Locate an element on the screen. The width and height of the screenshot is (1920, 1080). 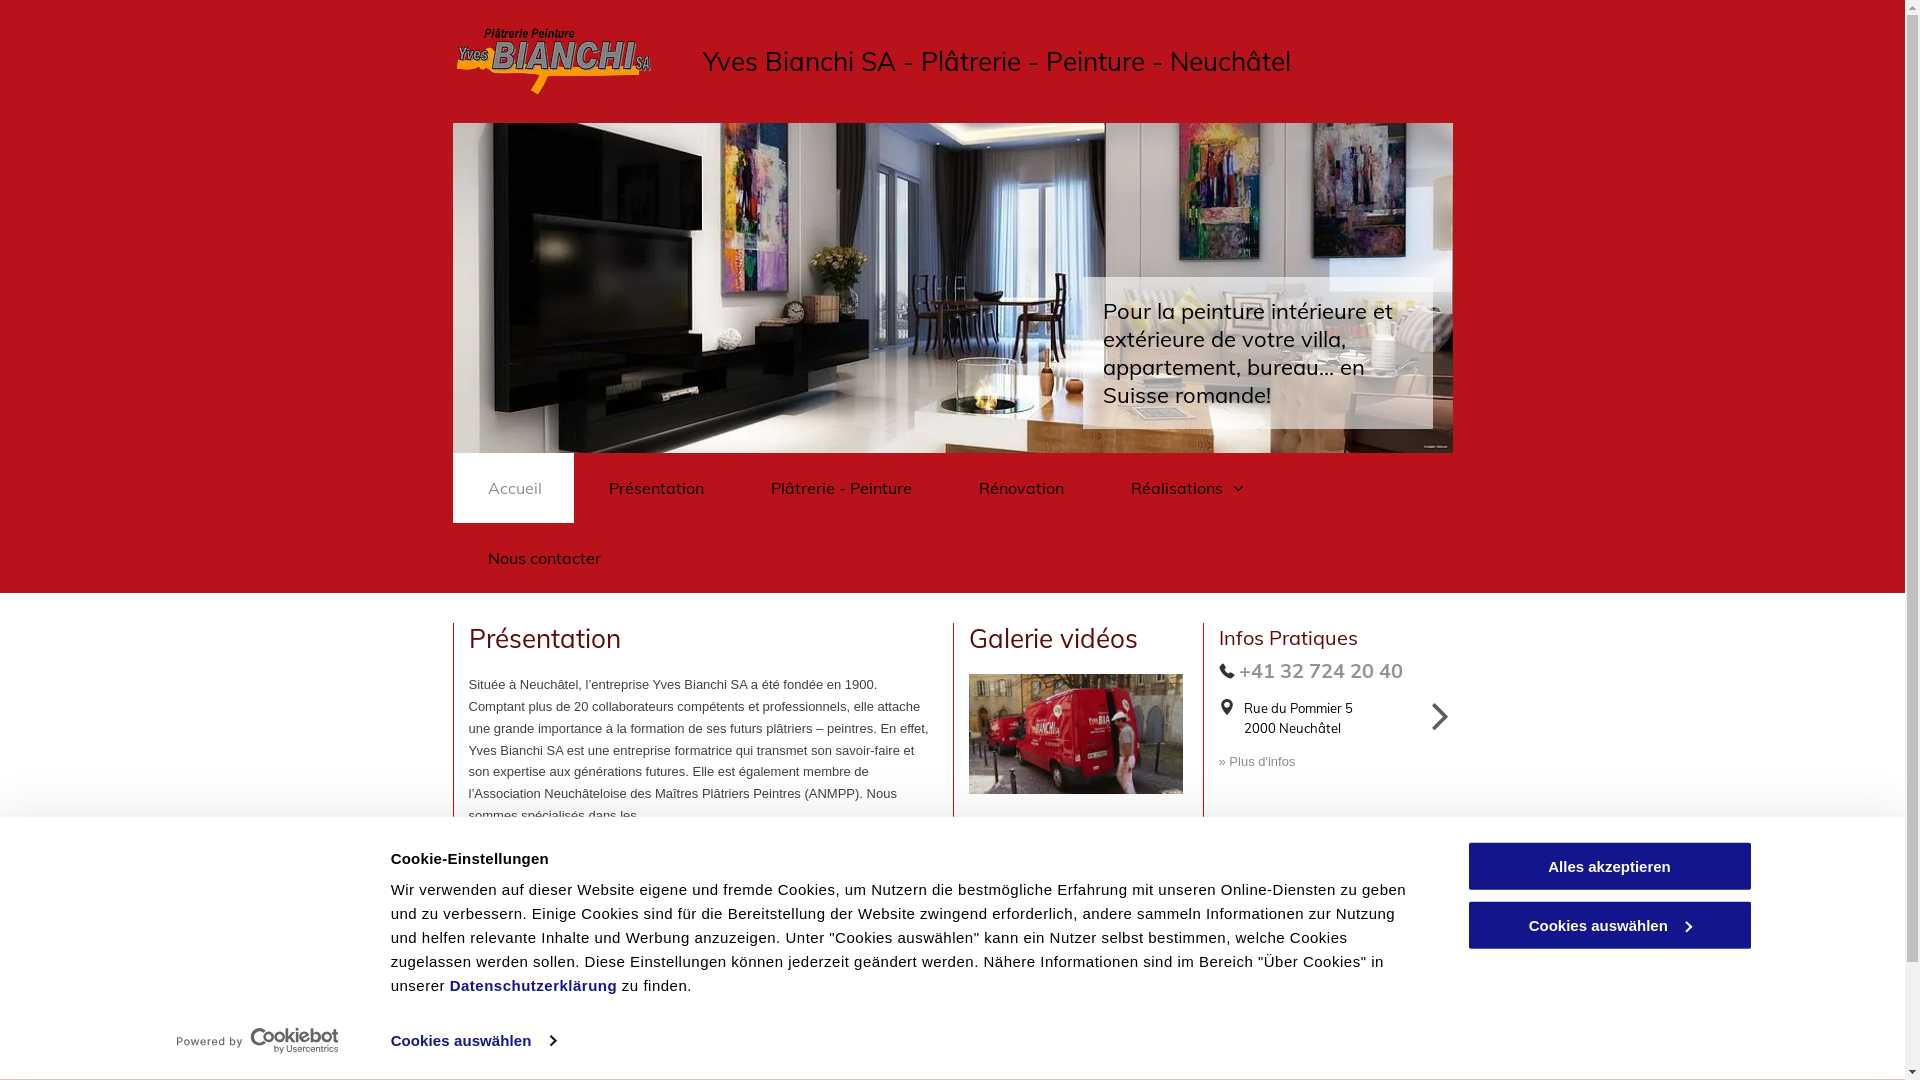
Nous contacter is located at coordinates (542, 558).